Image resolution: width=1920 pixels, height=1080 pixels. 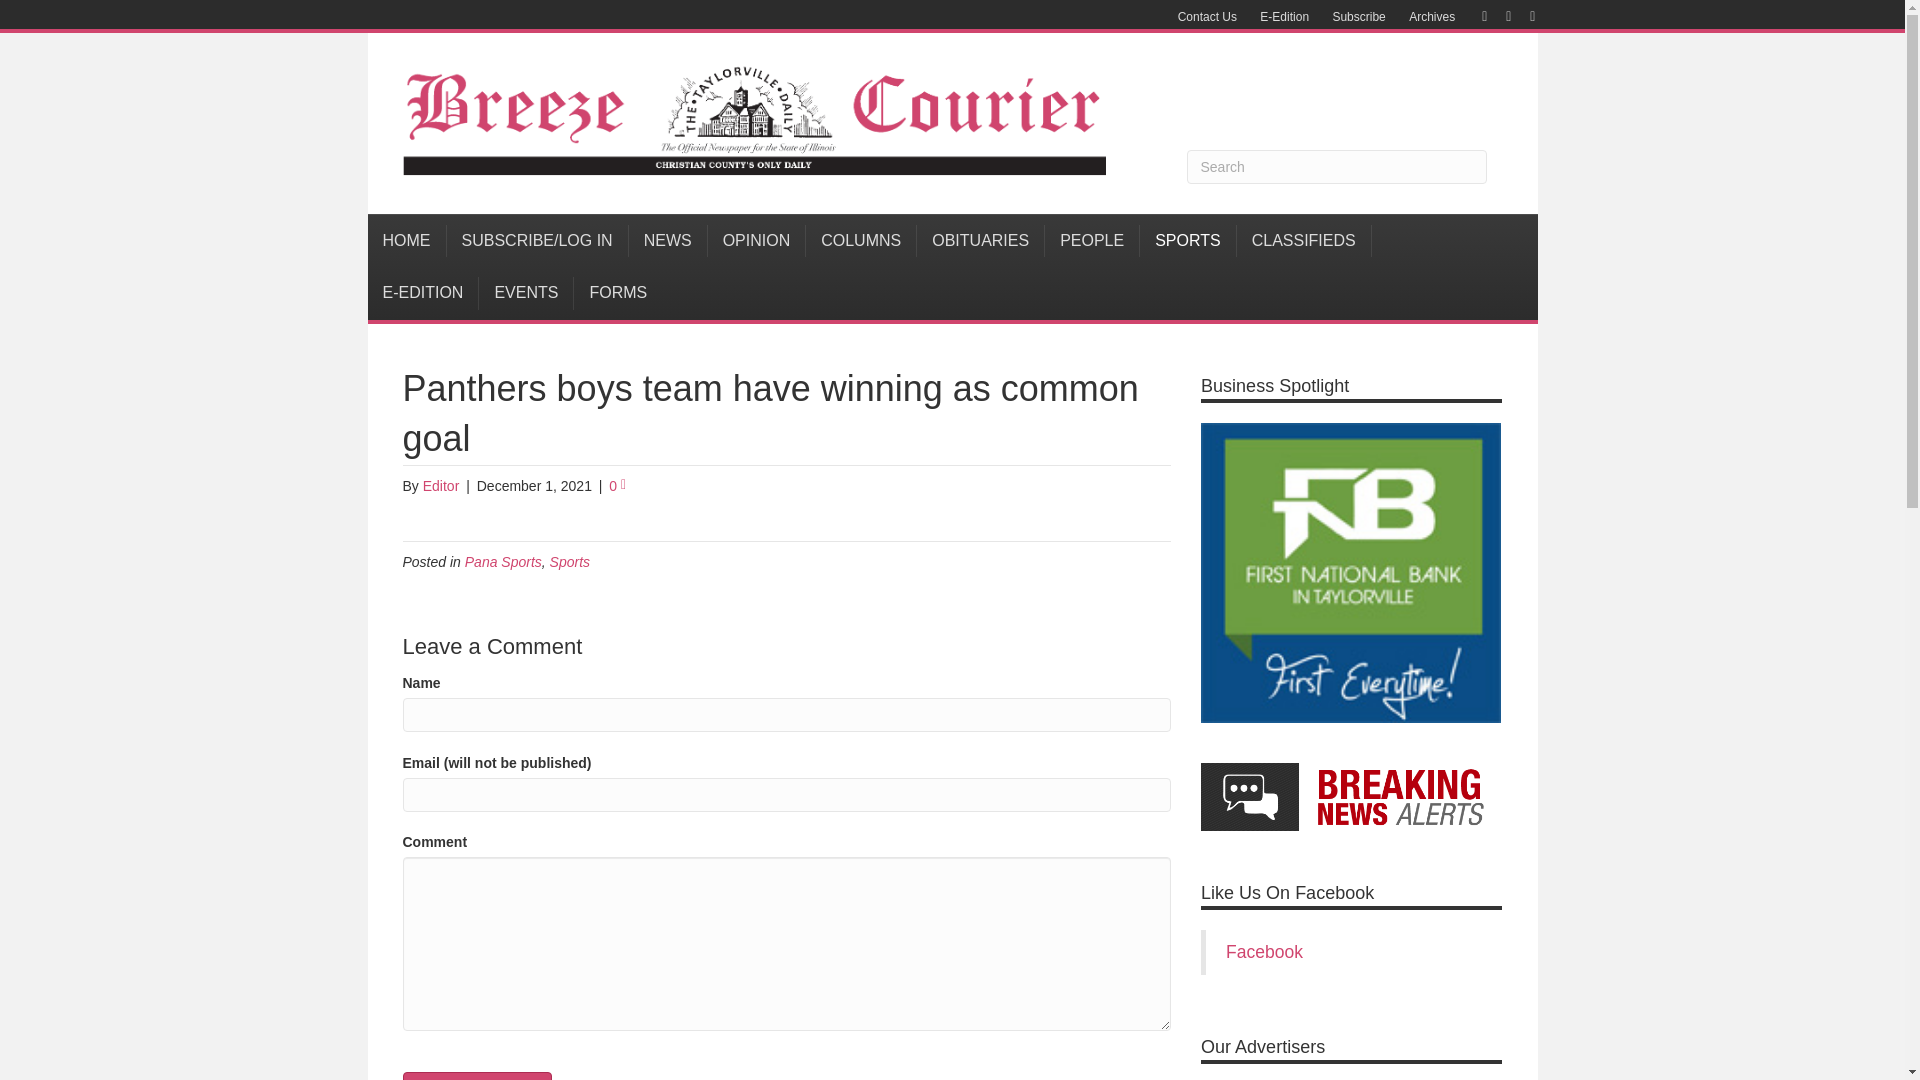 I want to click on Email, so click(x=1522, y=15).